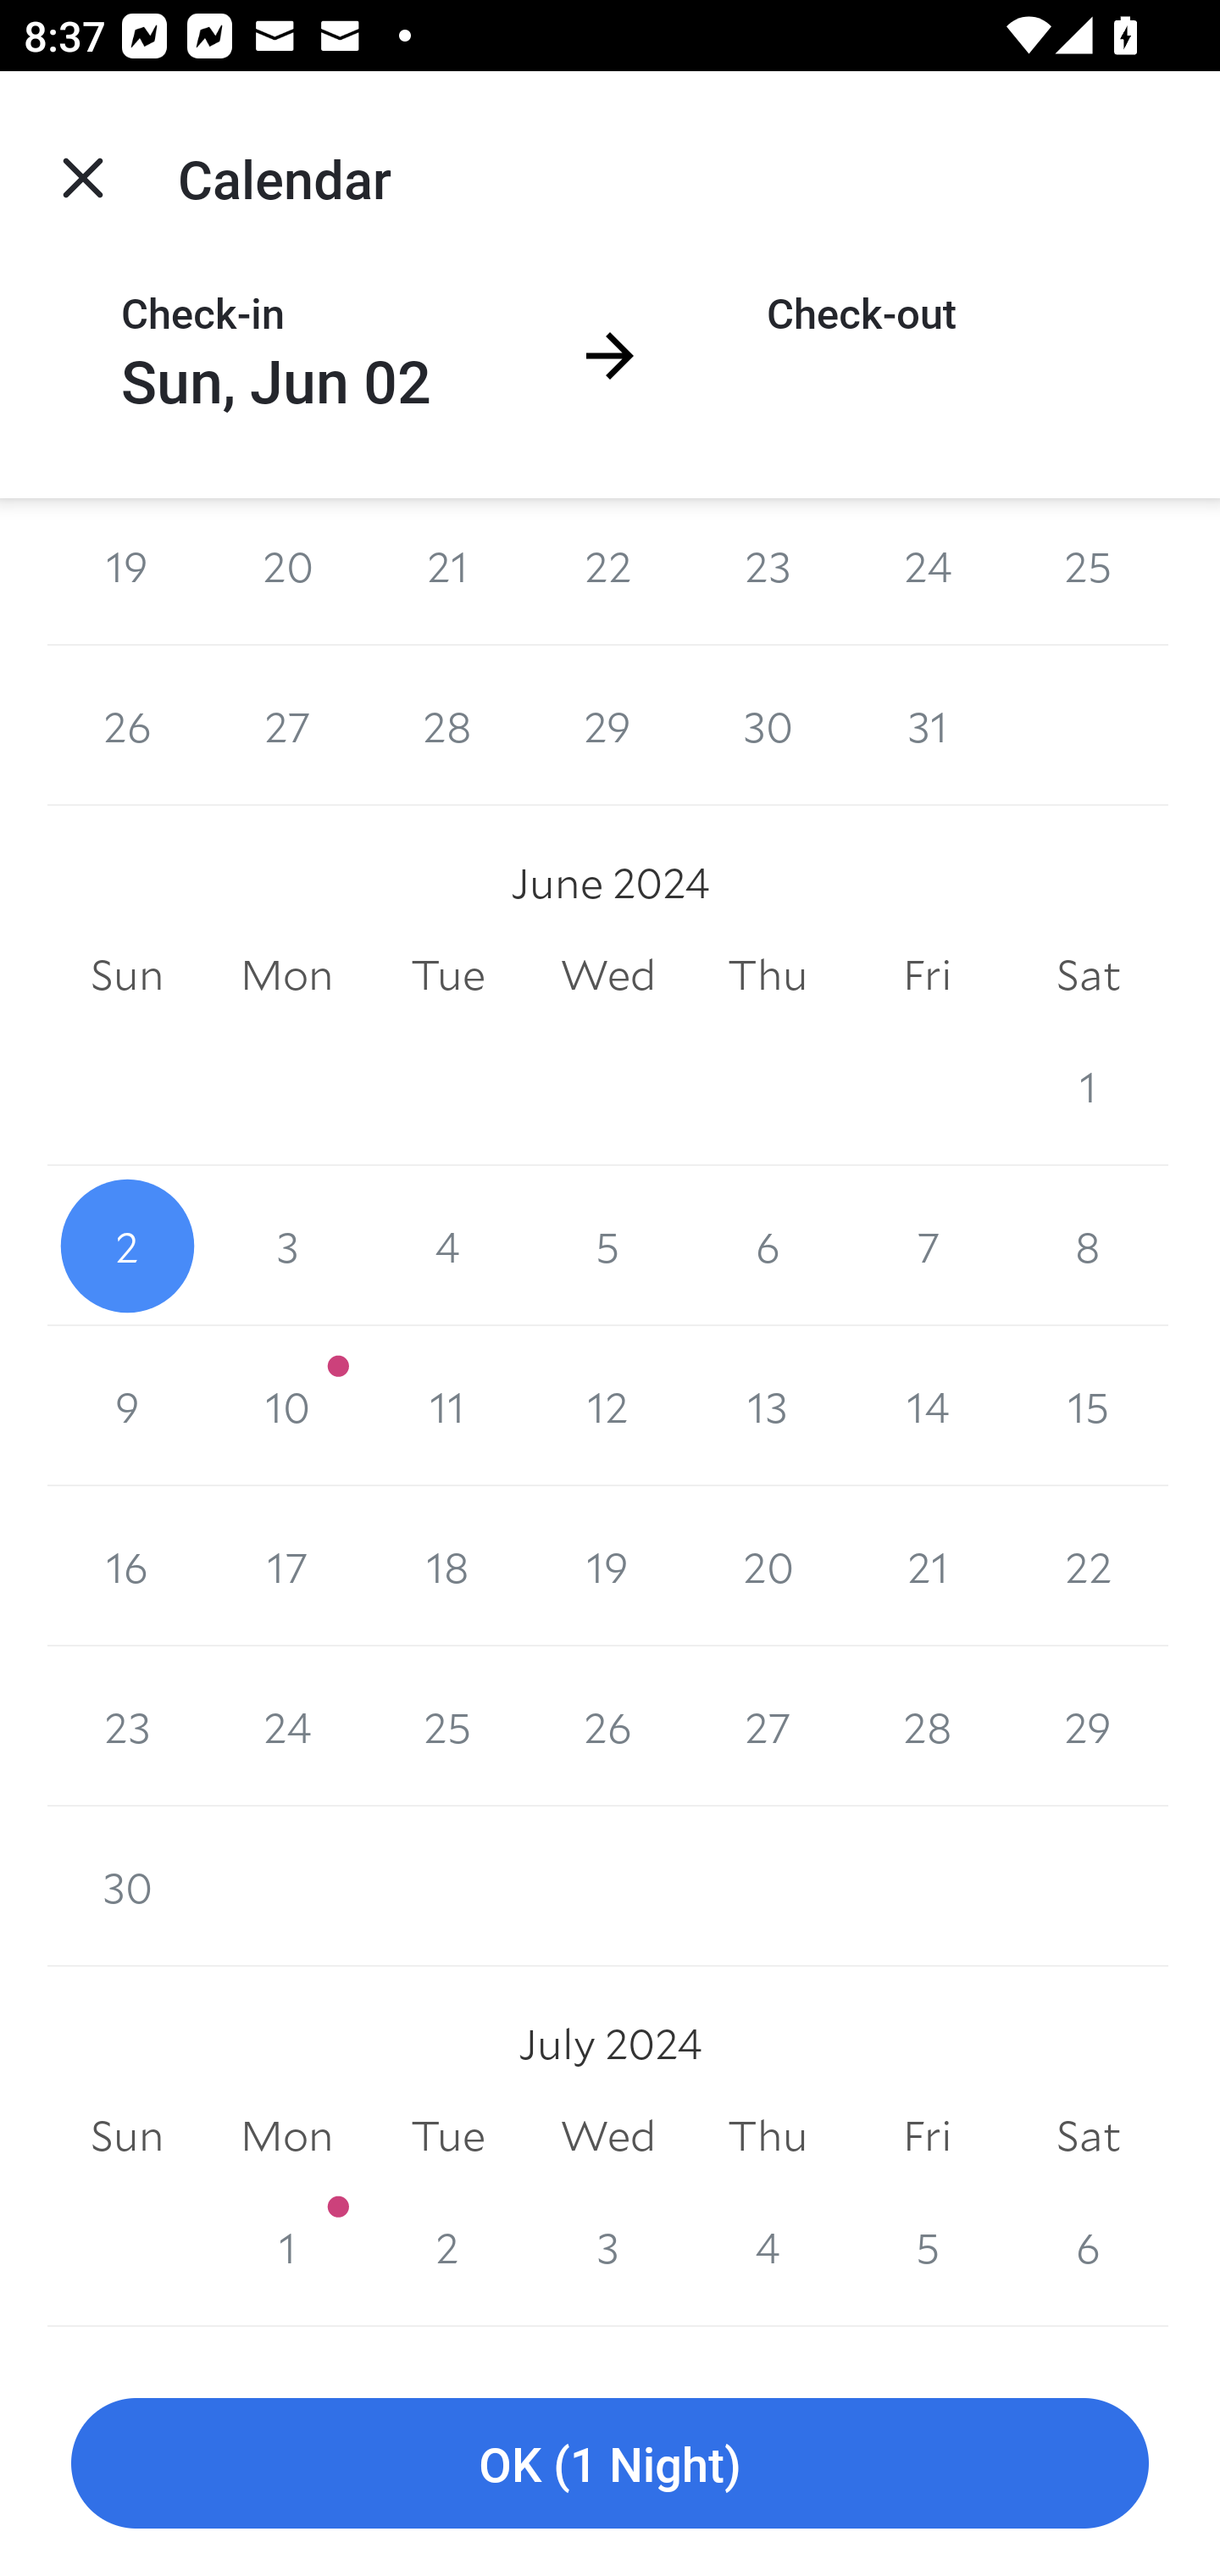 The image size is (1220, 2576). Describe the element at coordinates (127, 1246) in the screenshot. I see `2 2 June 2024` at that location.